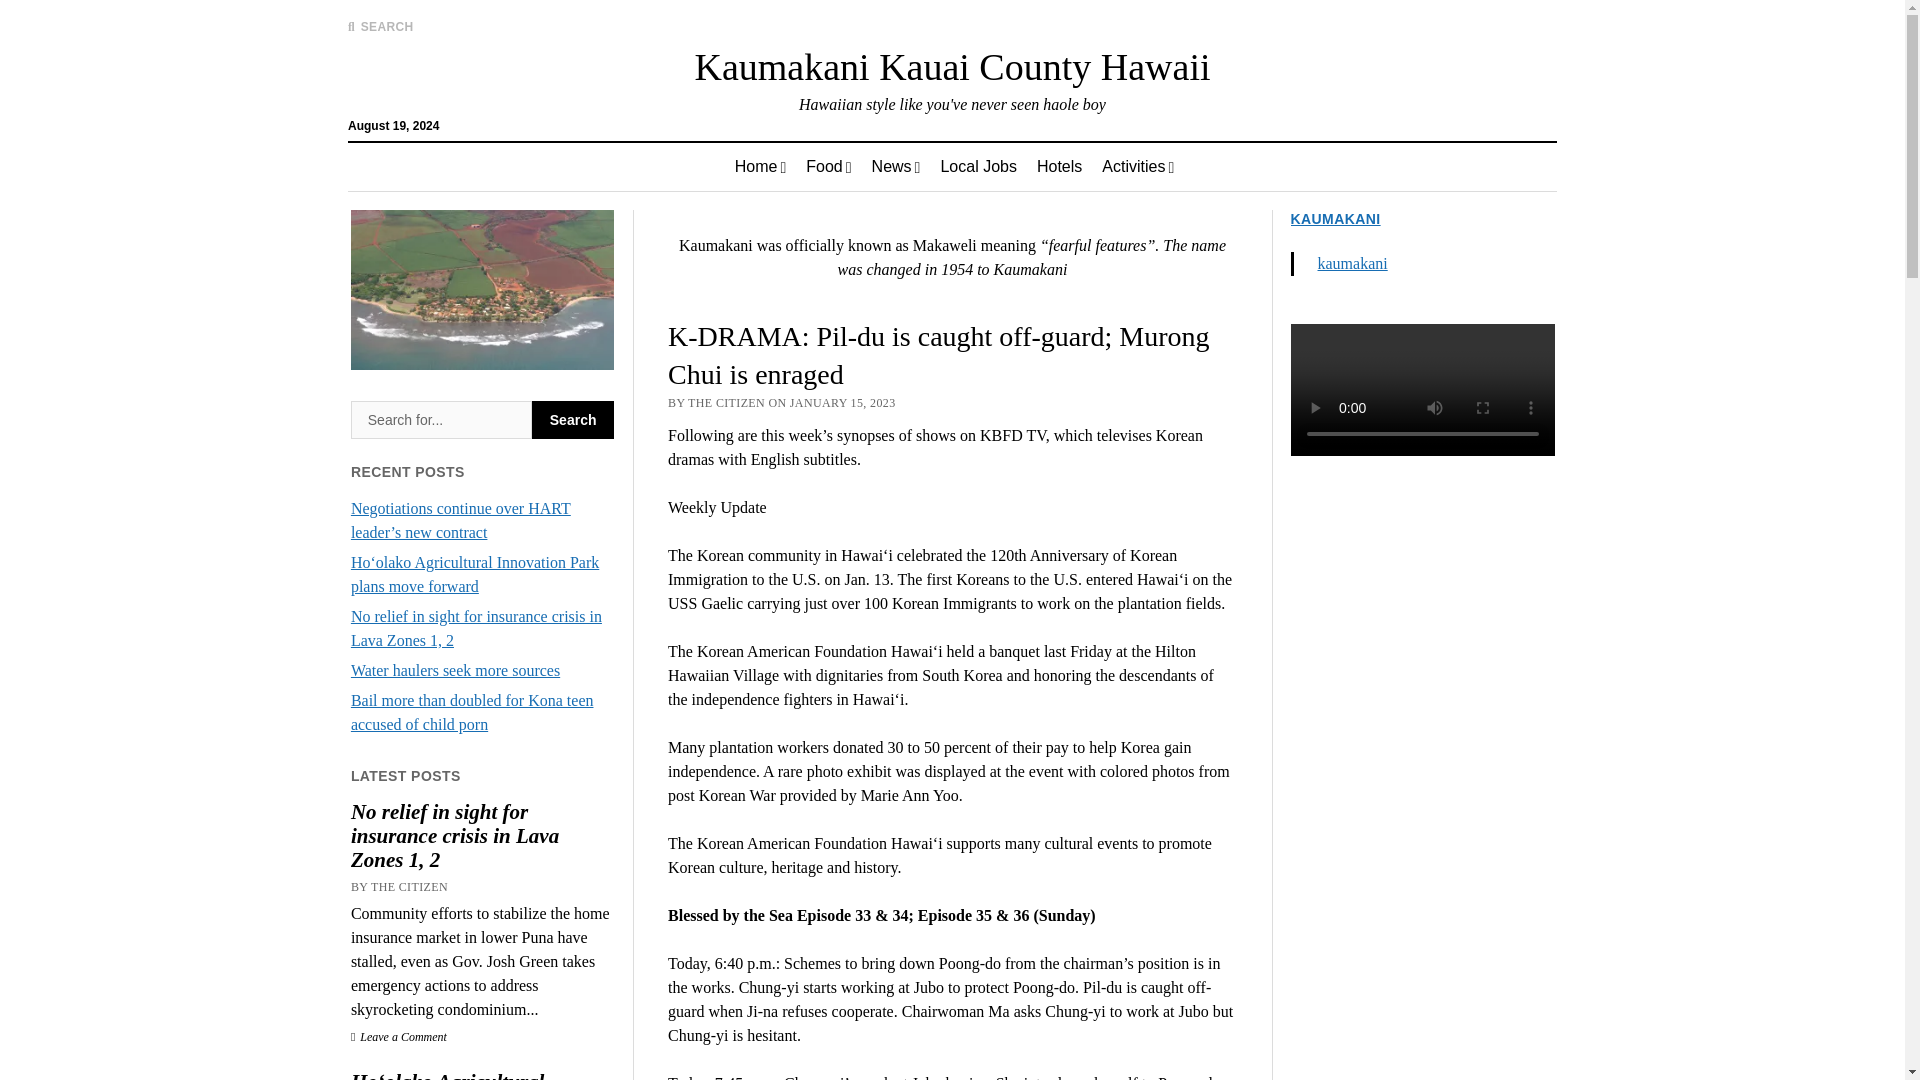 The image size is (1920, 1080). I want to click on Search, so click(1248, 170).